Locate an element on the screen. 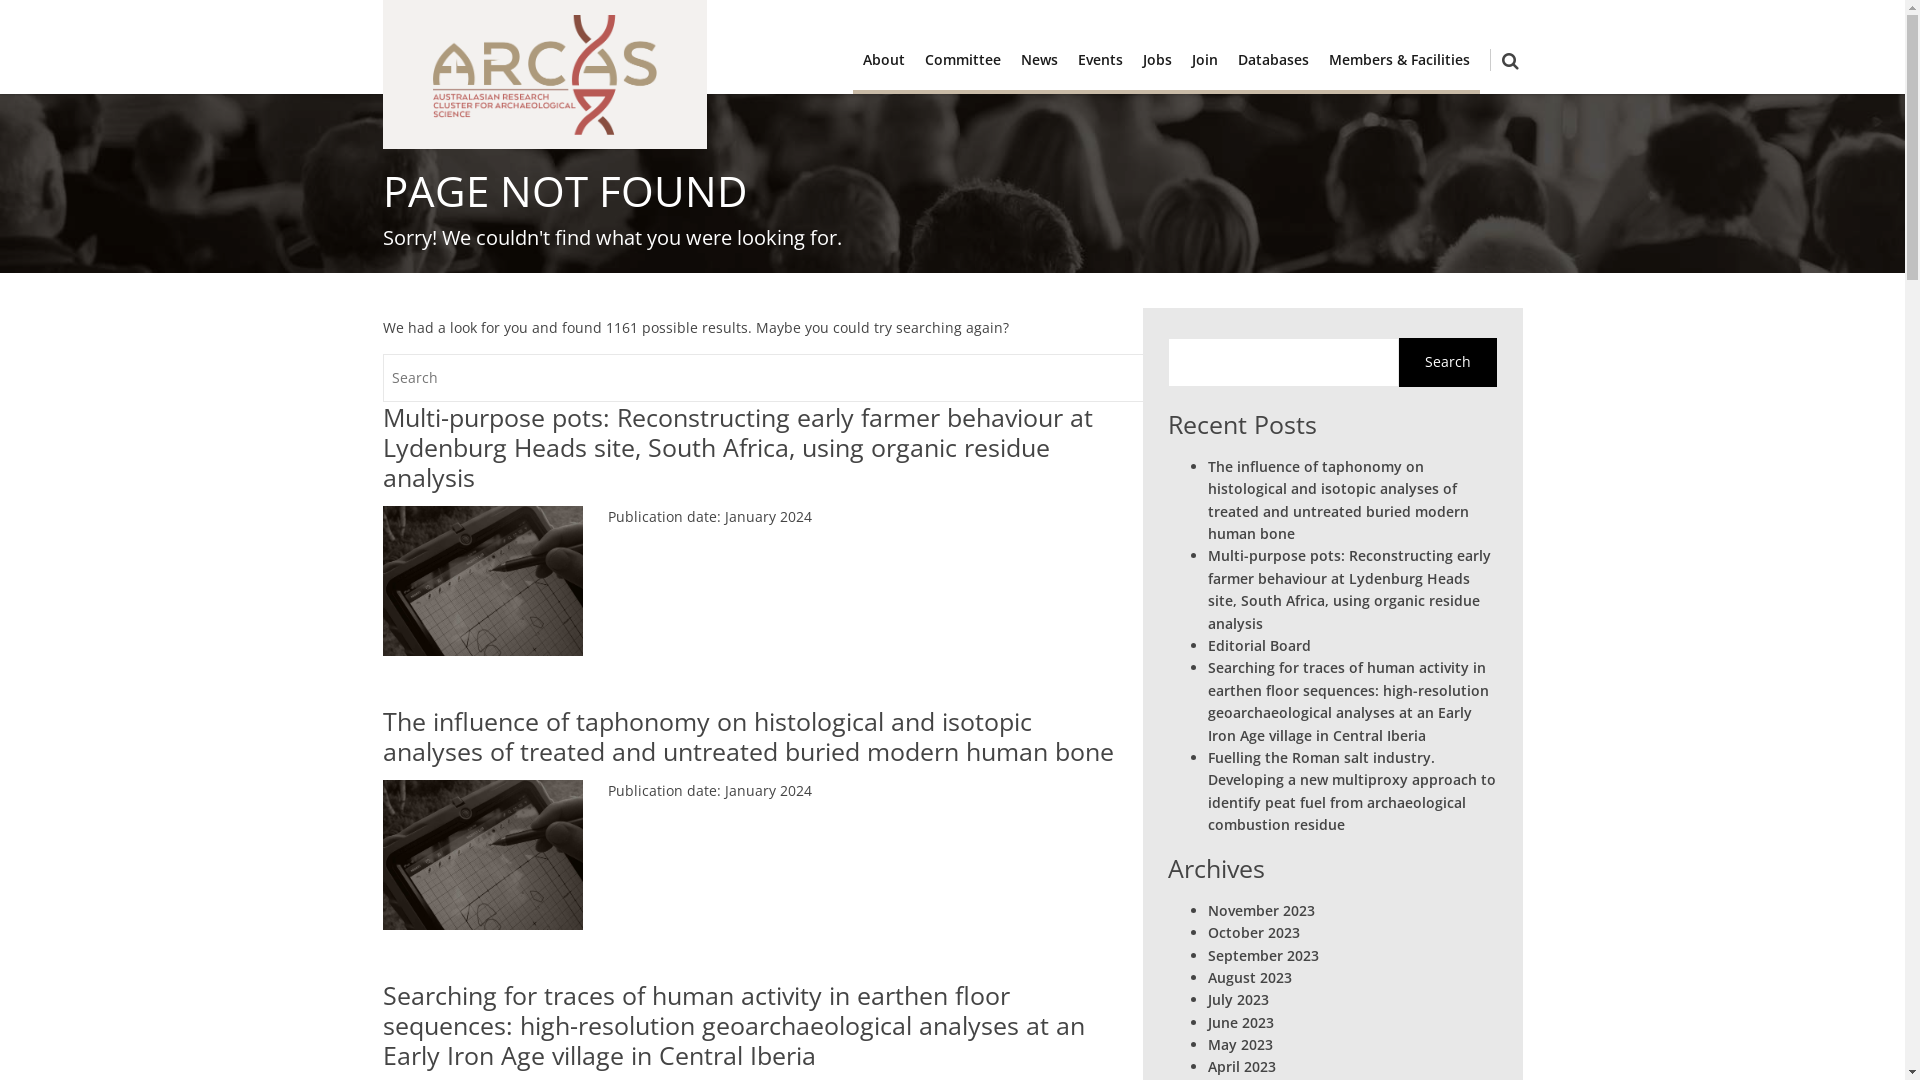  April 2023 is located at coordinates (1242, 1066).